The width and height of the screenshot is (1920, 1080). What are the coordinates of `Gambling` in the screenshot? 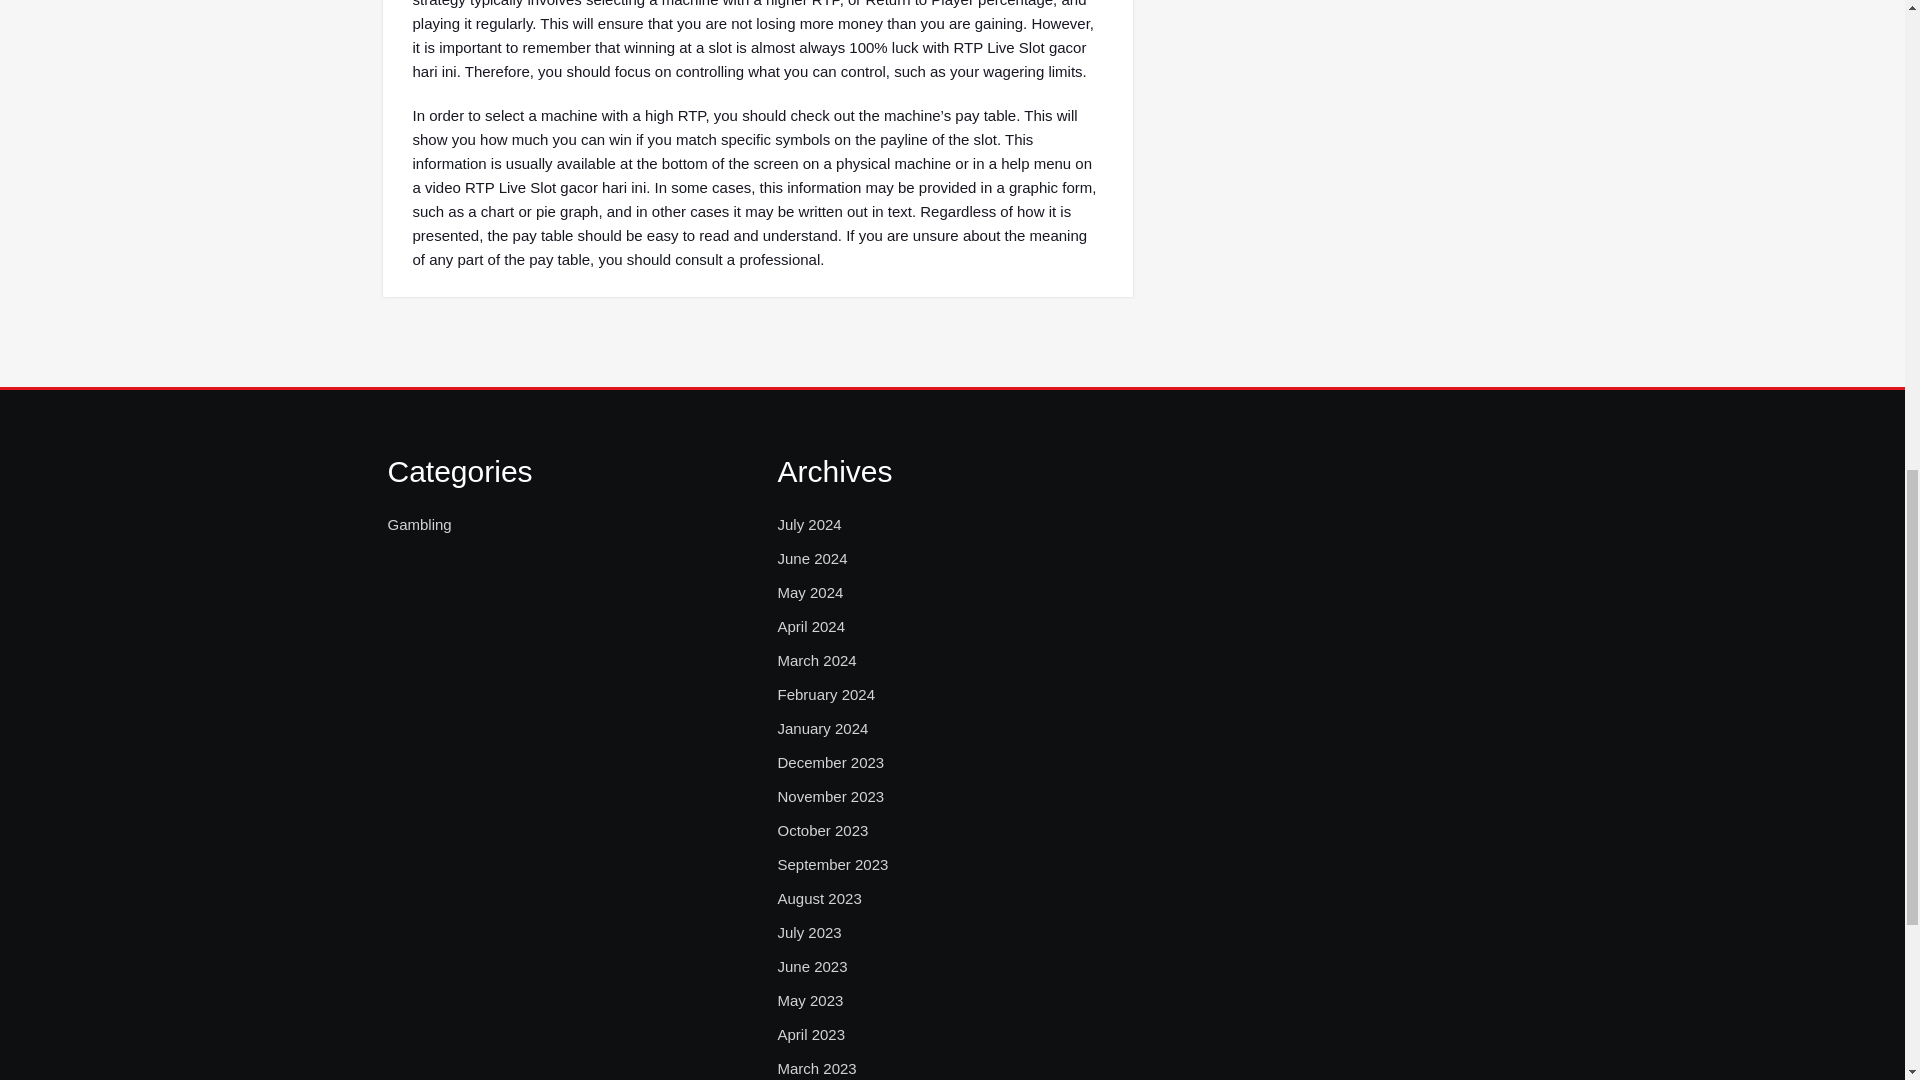 It's located at (419, 524).